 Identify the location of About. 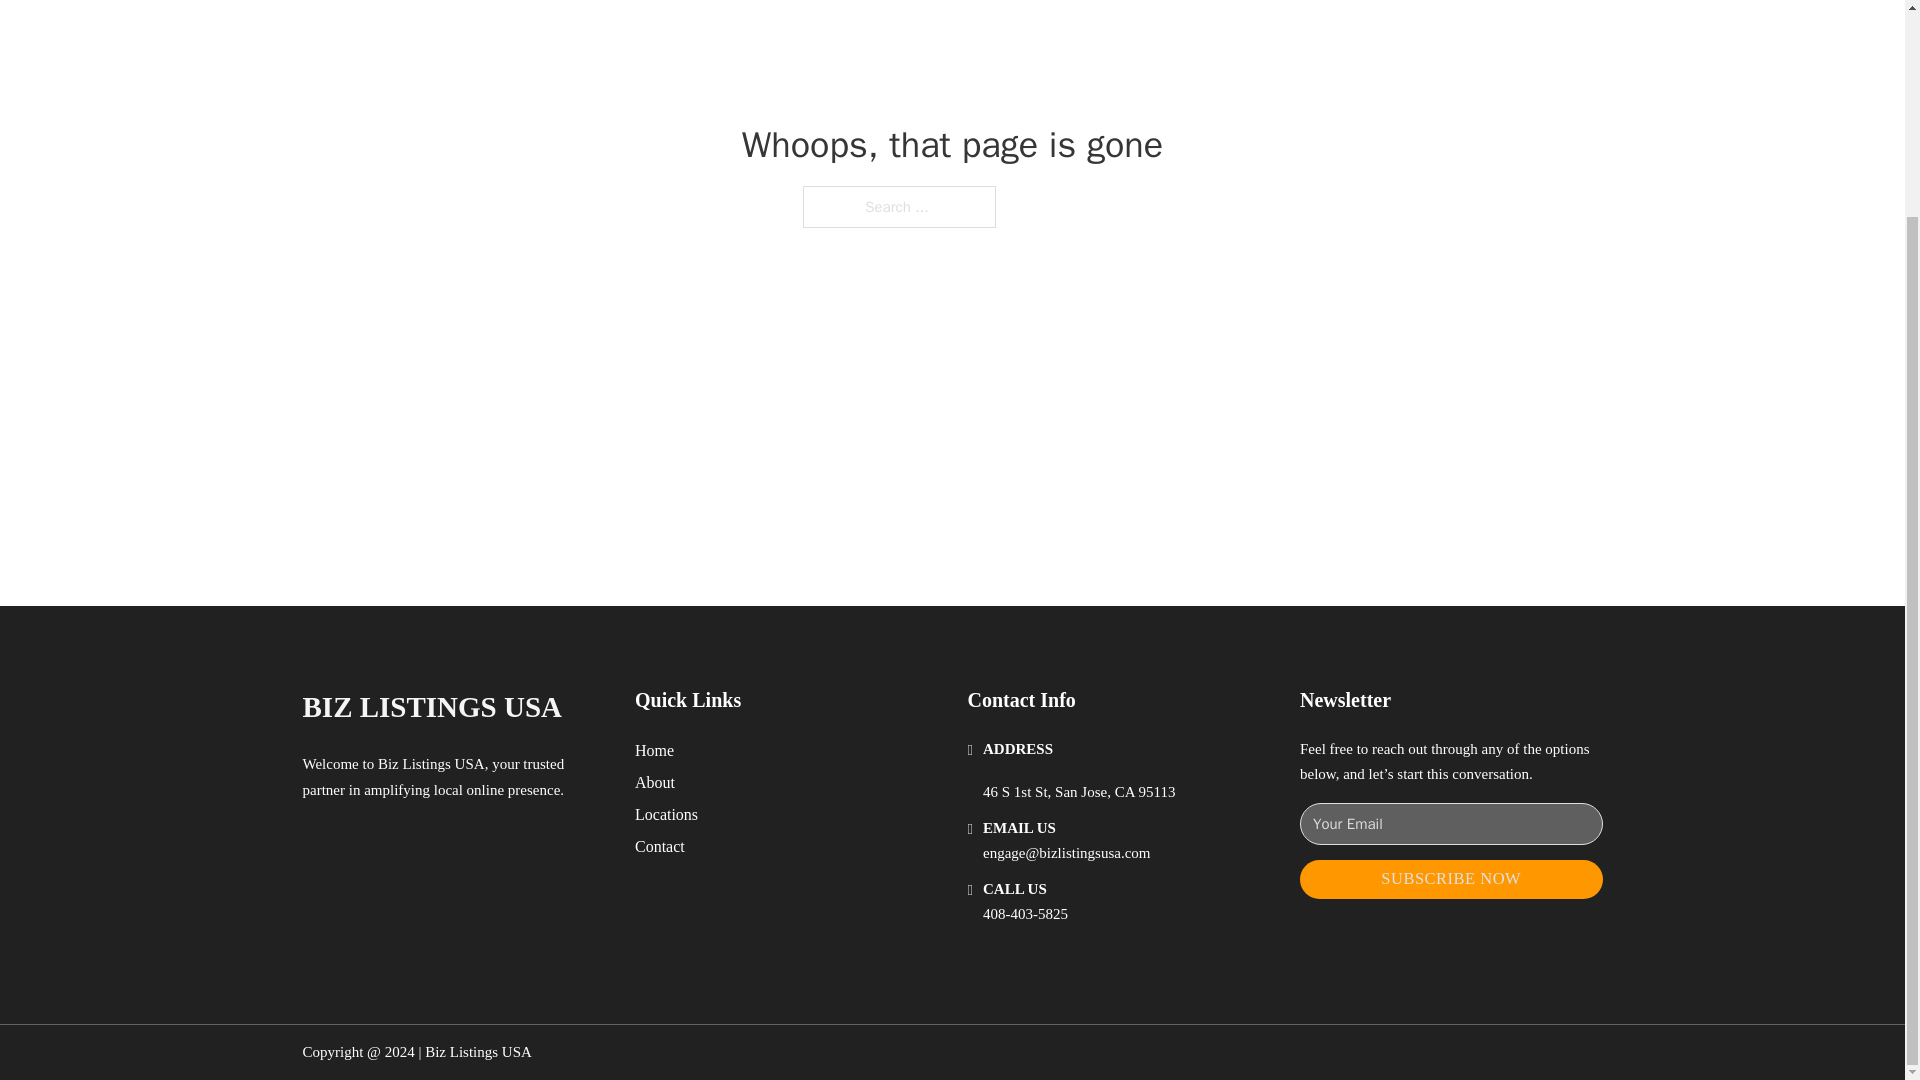
(655, 782).